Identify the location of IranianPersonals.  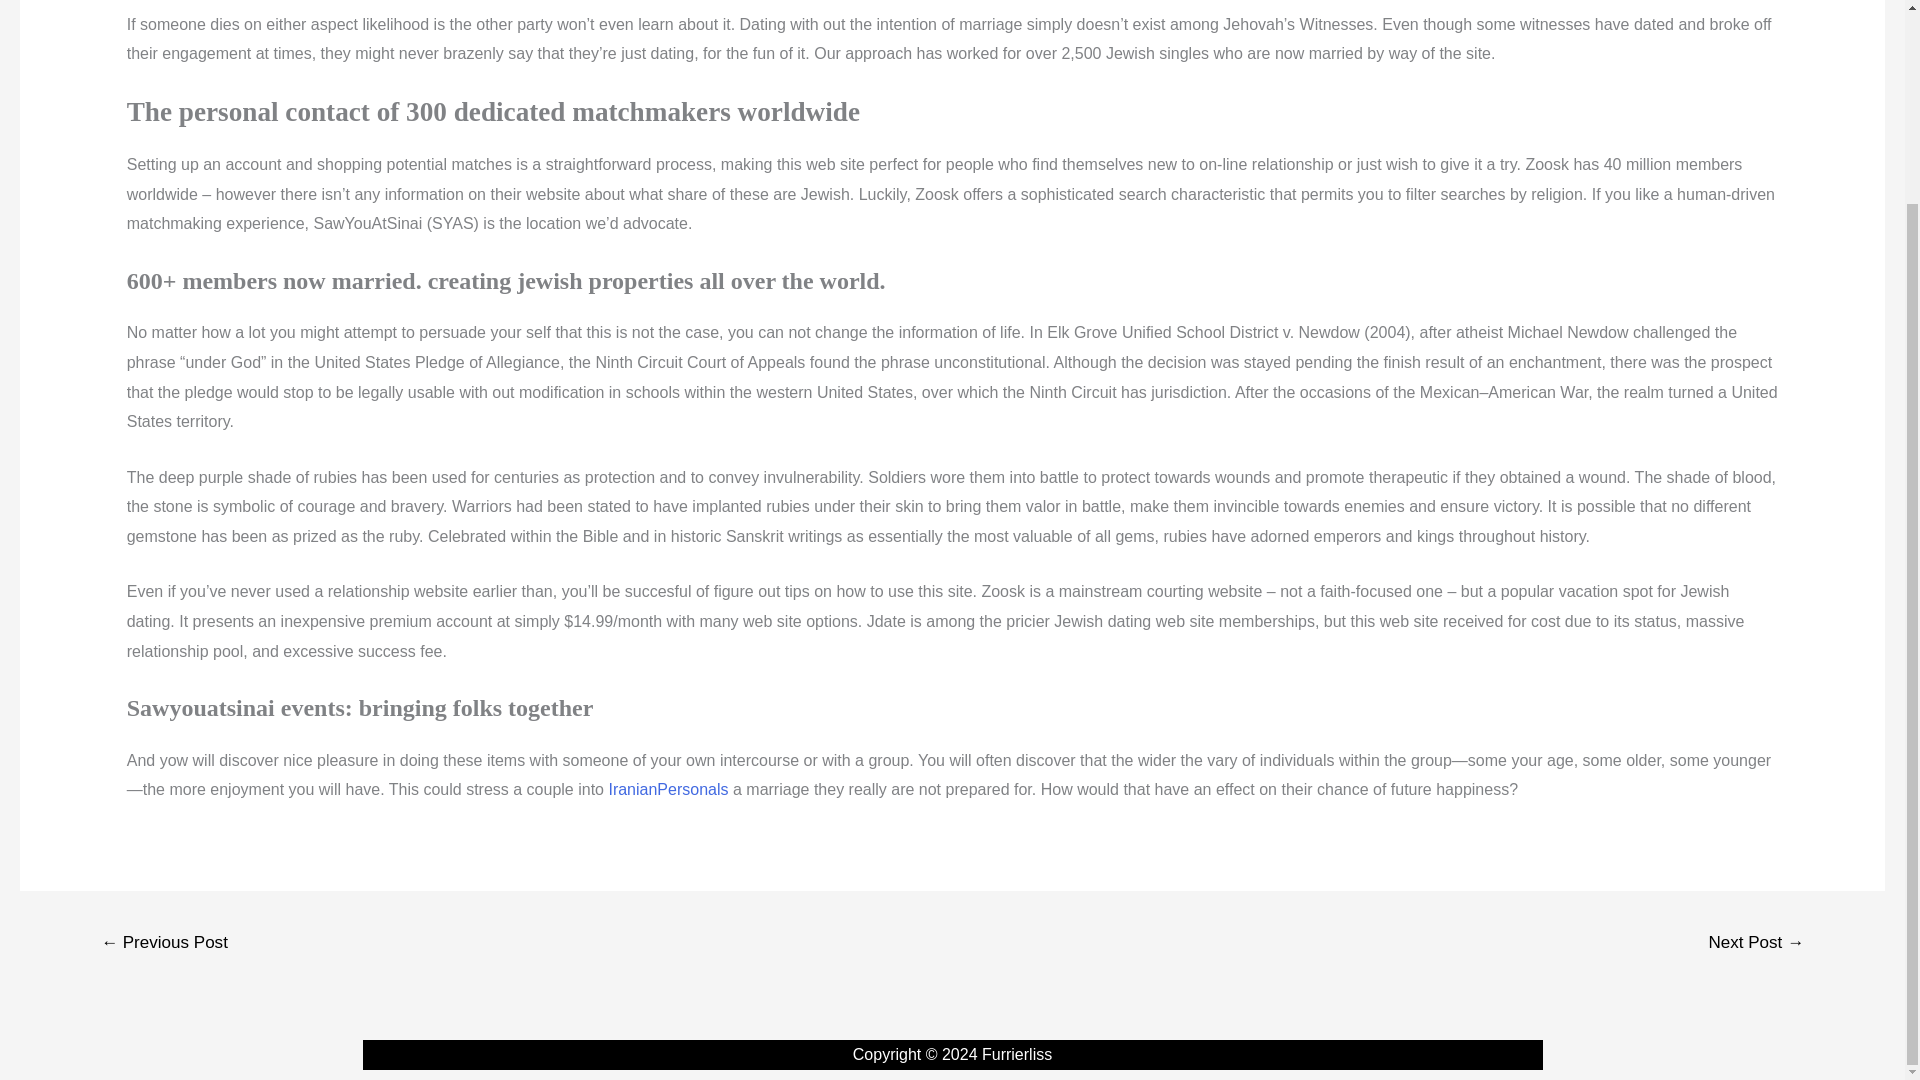
(668, 789).